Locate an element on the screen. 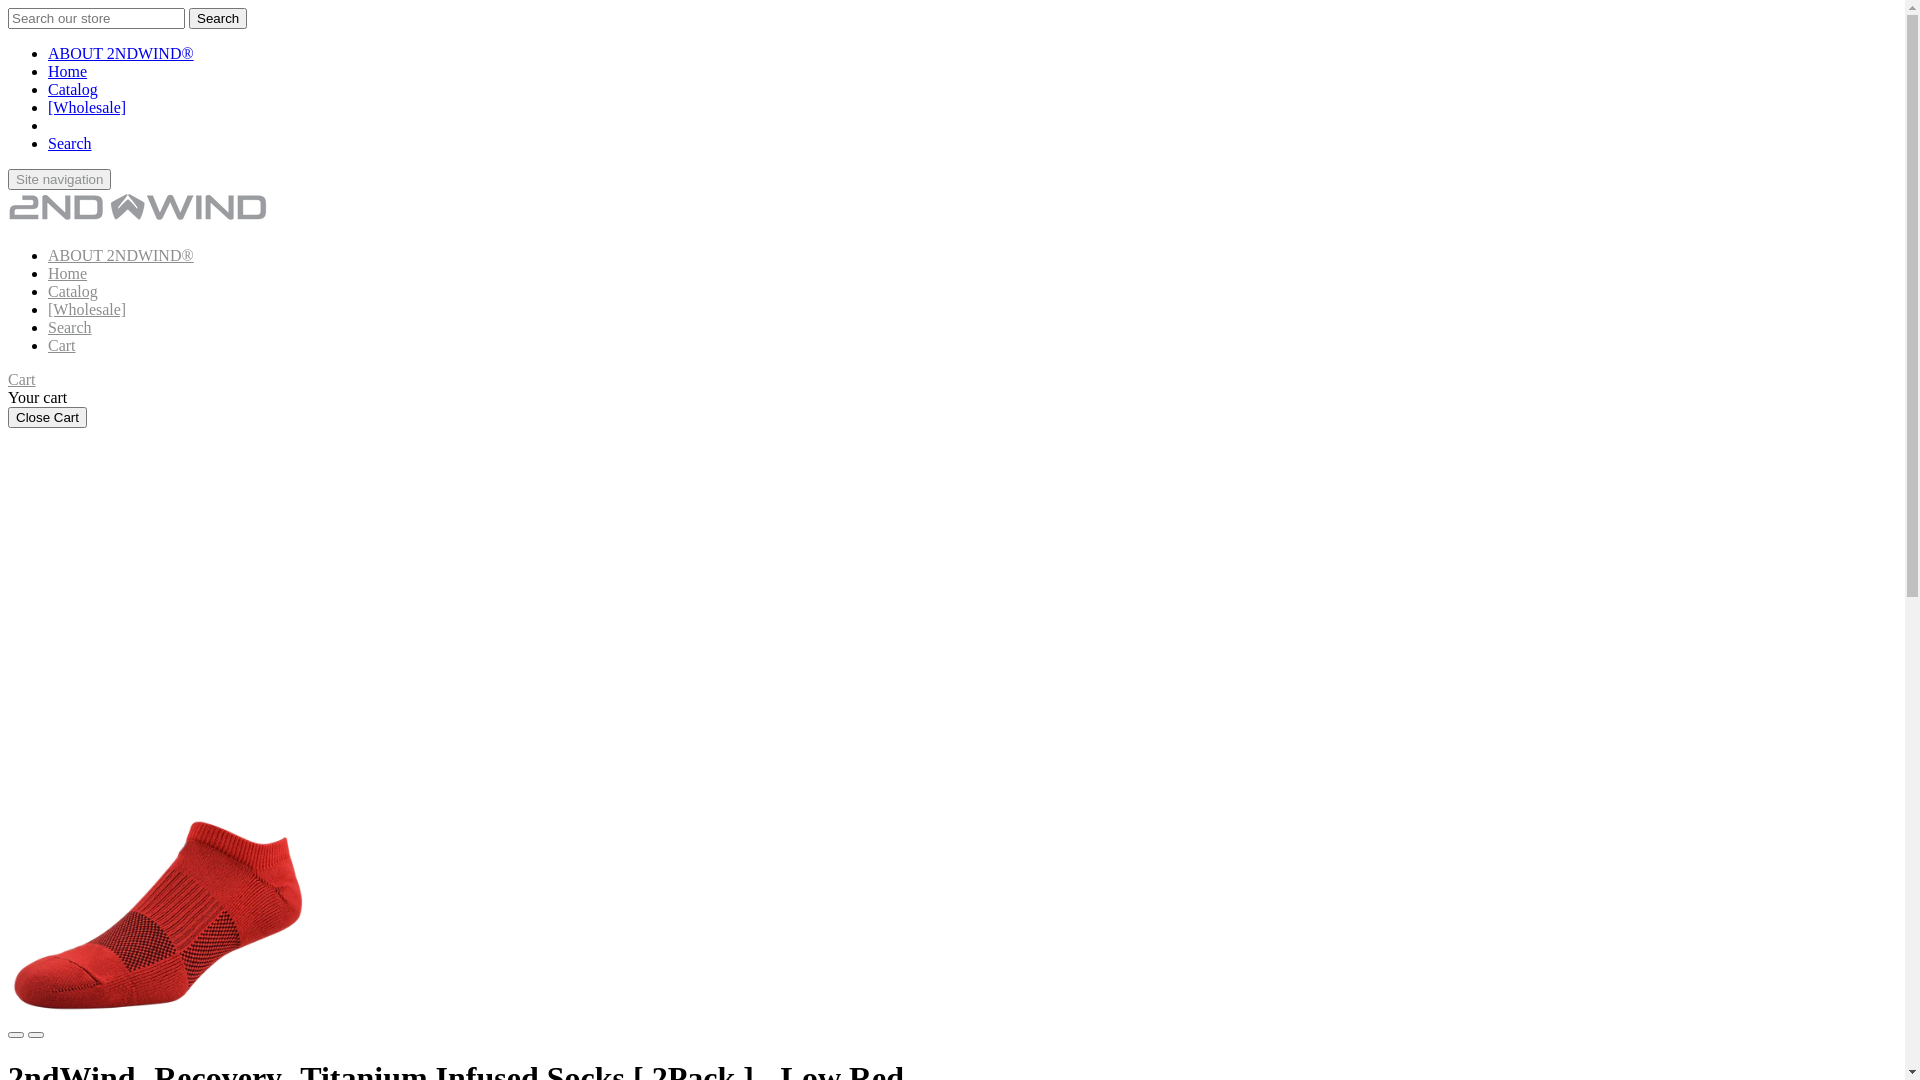  Search is located at coordinates (218, 18).